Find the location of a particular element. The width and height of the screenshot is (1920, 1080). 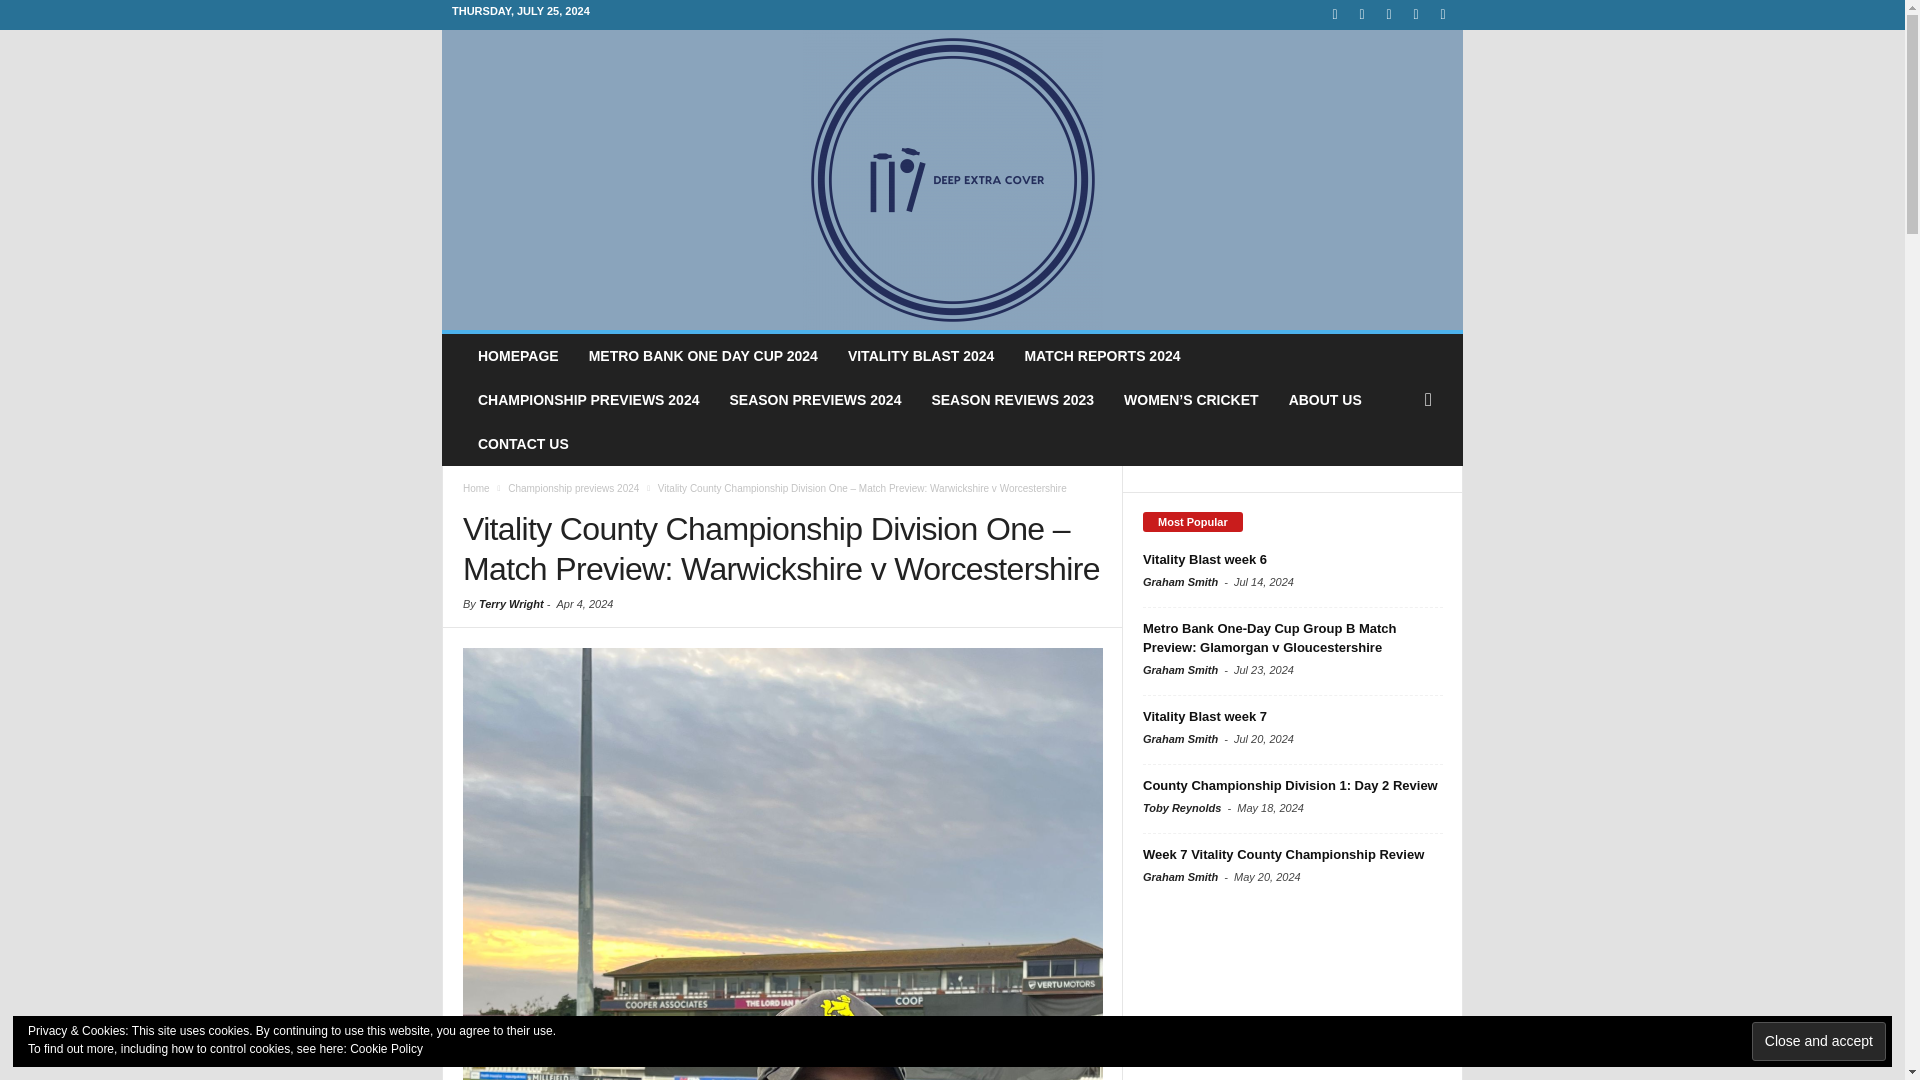

HOMEPAGE is located at coordinates (518, 356).